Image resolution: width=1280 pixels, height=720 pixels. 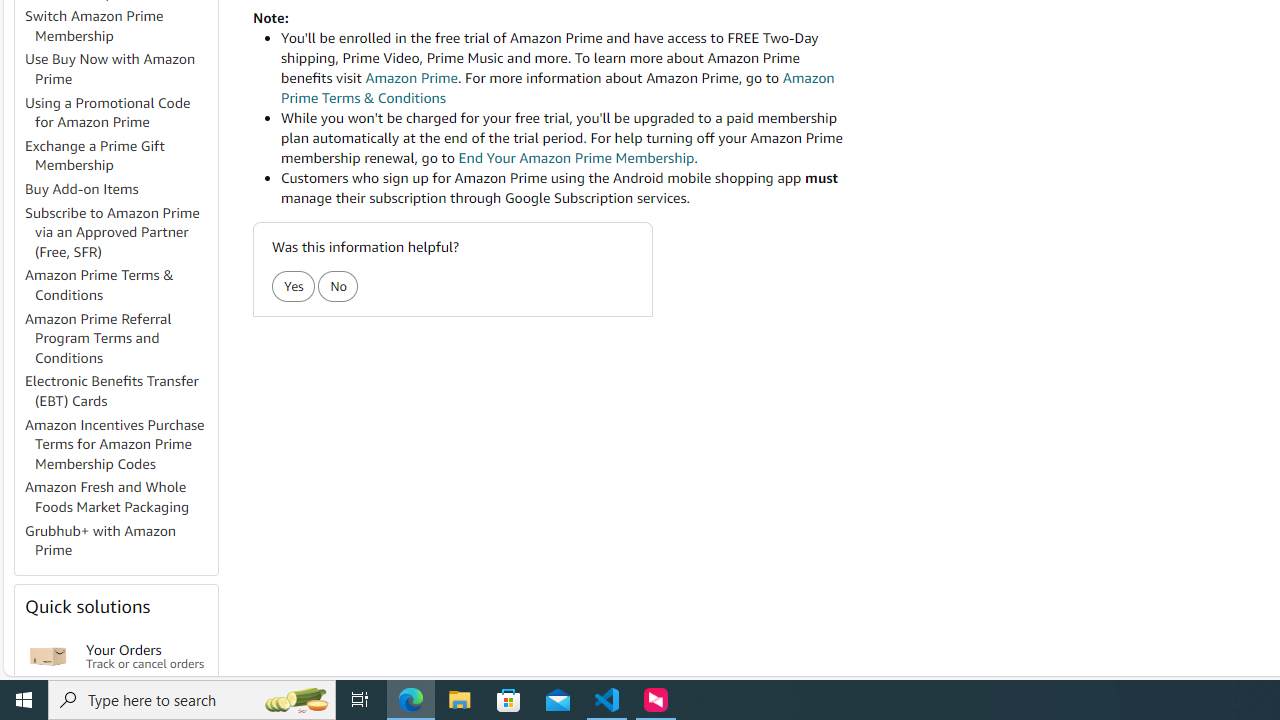 What do you see at coordinates (100, 284) in the screenshot?
I see `Amazon Prime Terms & Conditions` at bounding box center [100, 284].